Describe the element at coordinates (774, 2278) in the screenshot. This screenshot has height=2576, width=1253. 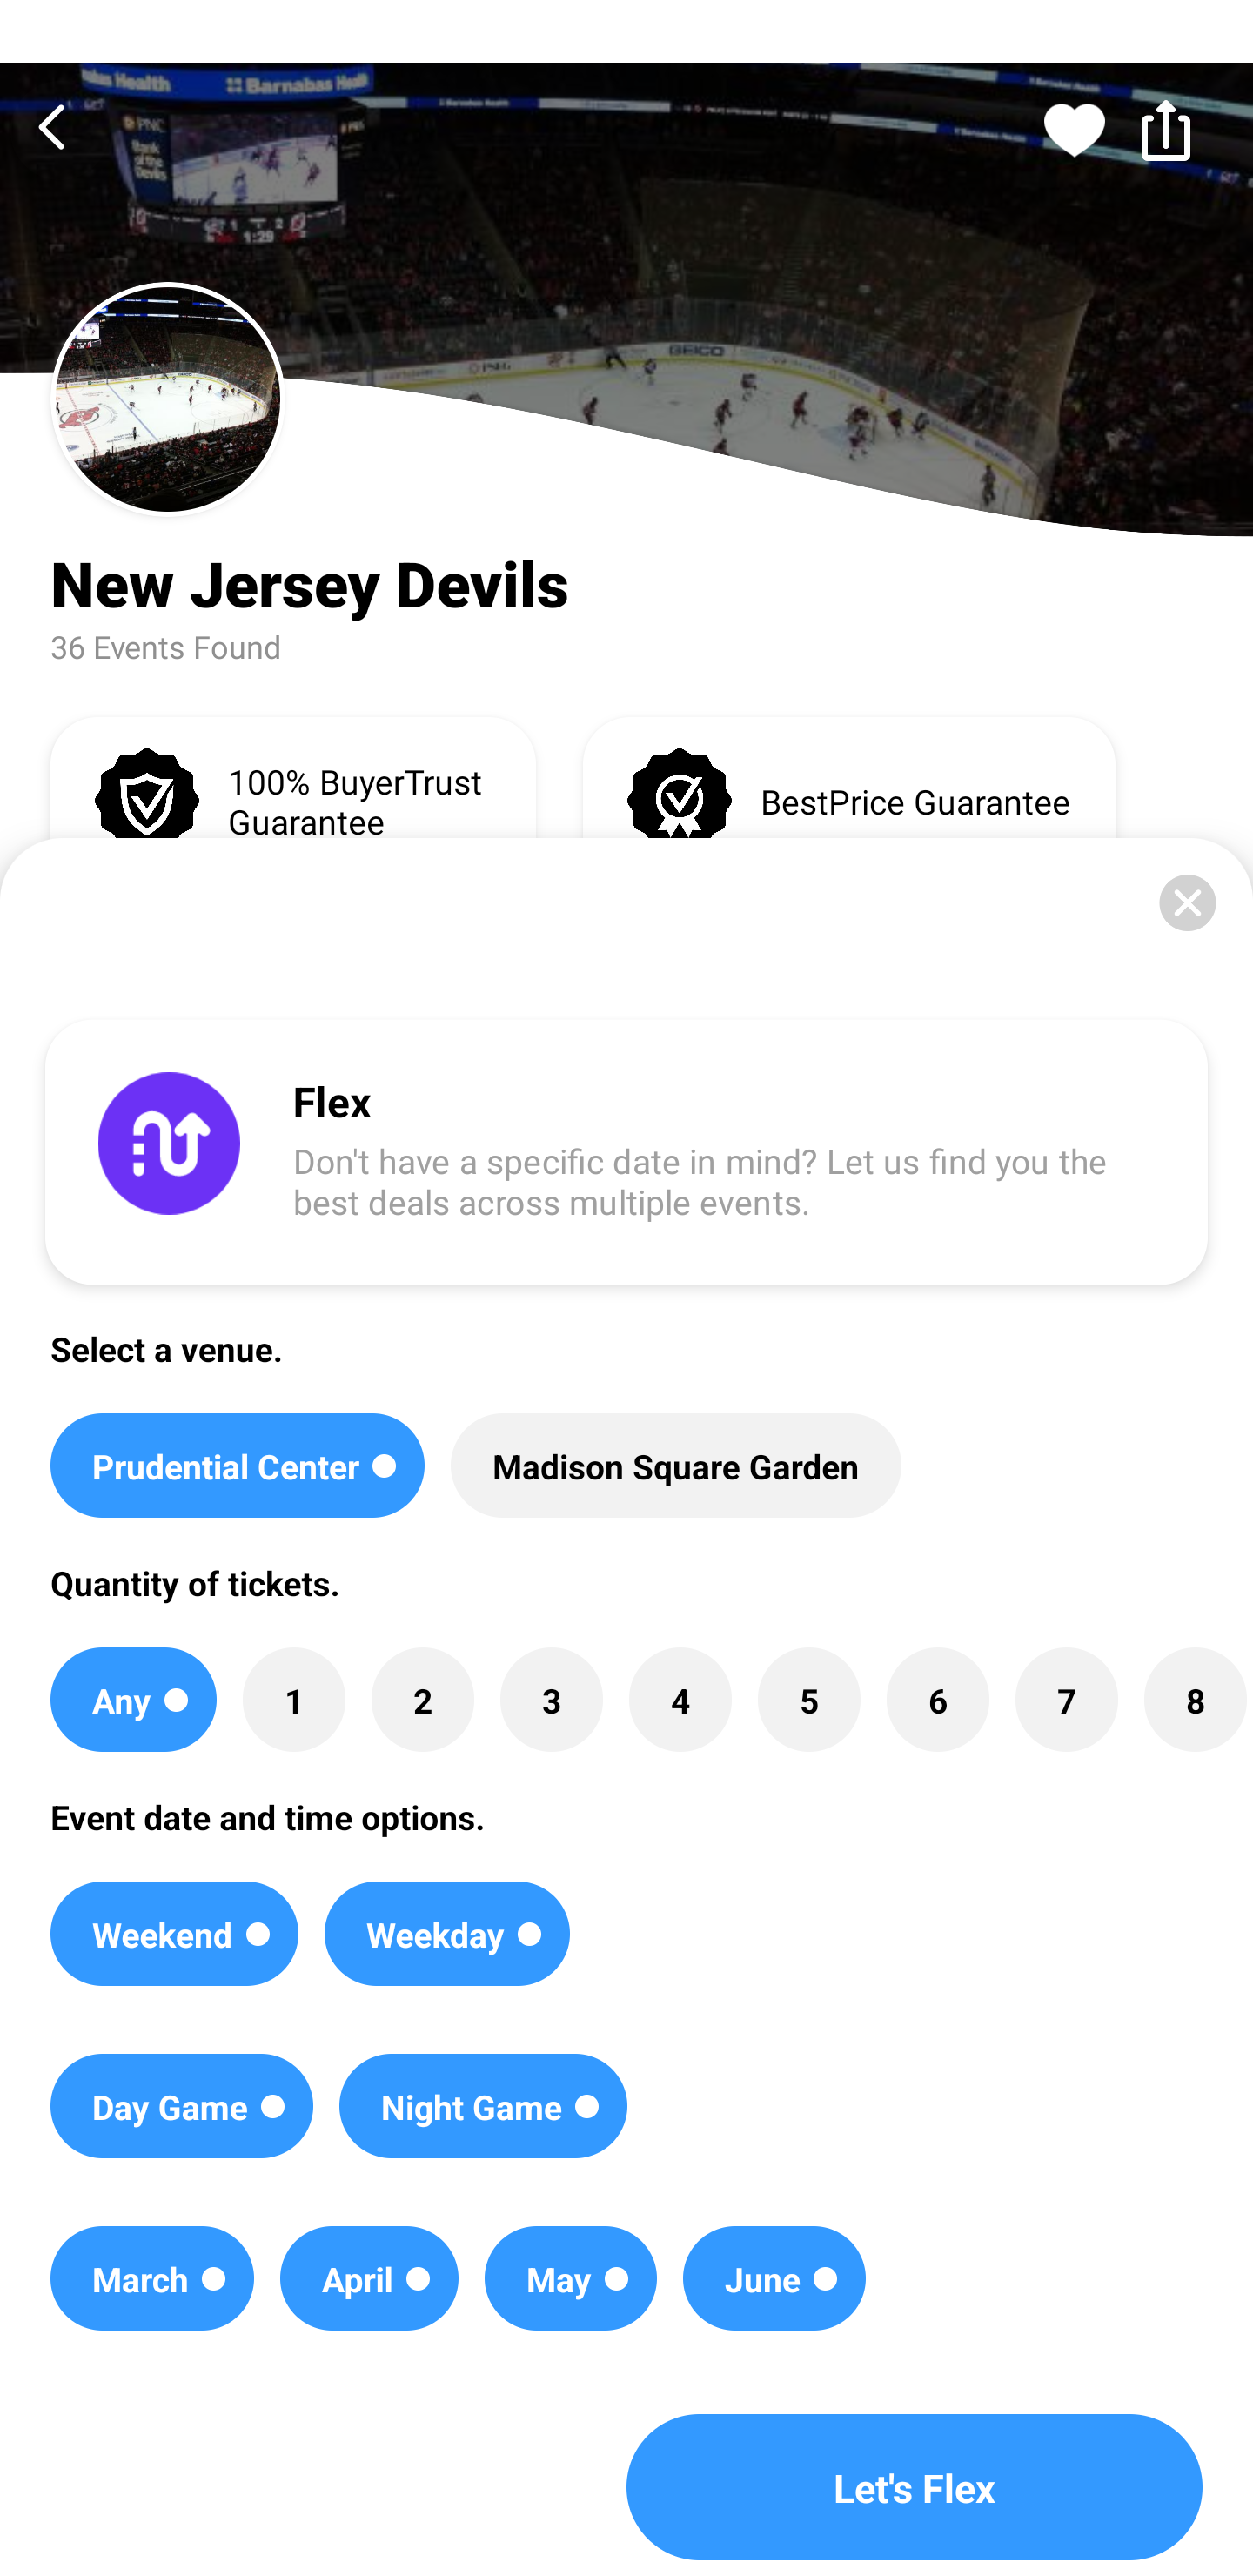
I see `June` at that location.